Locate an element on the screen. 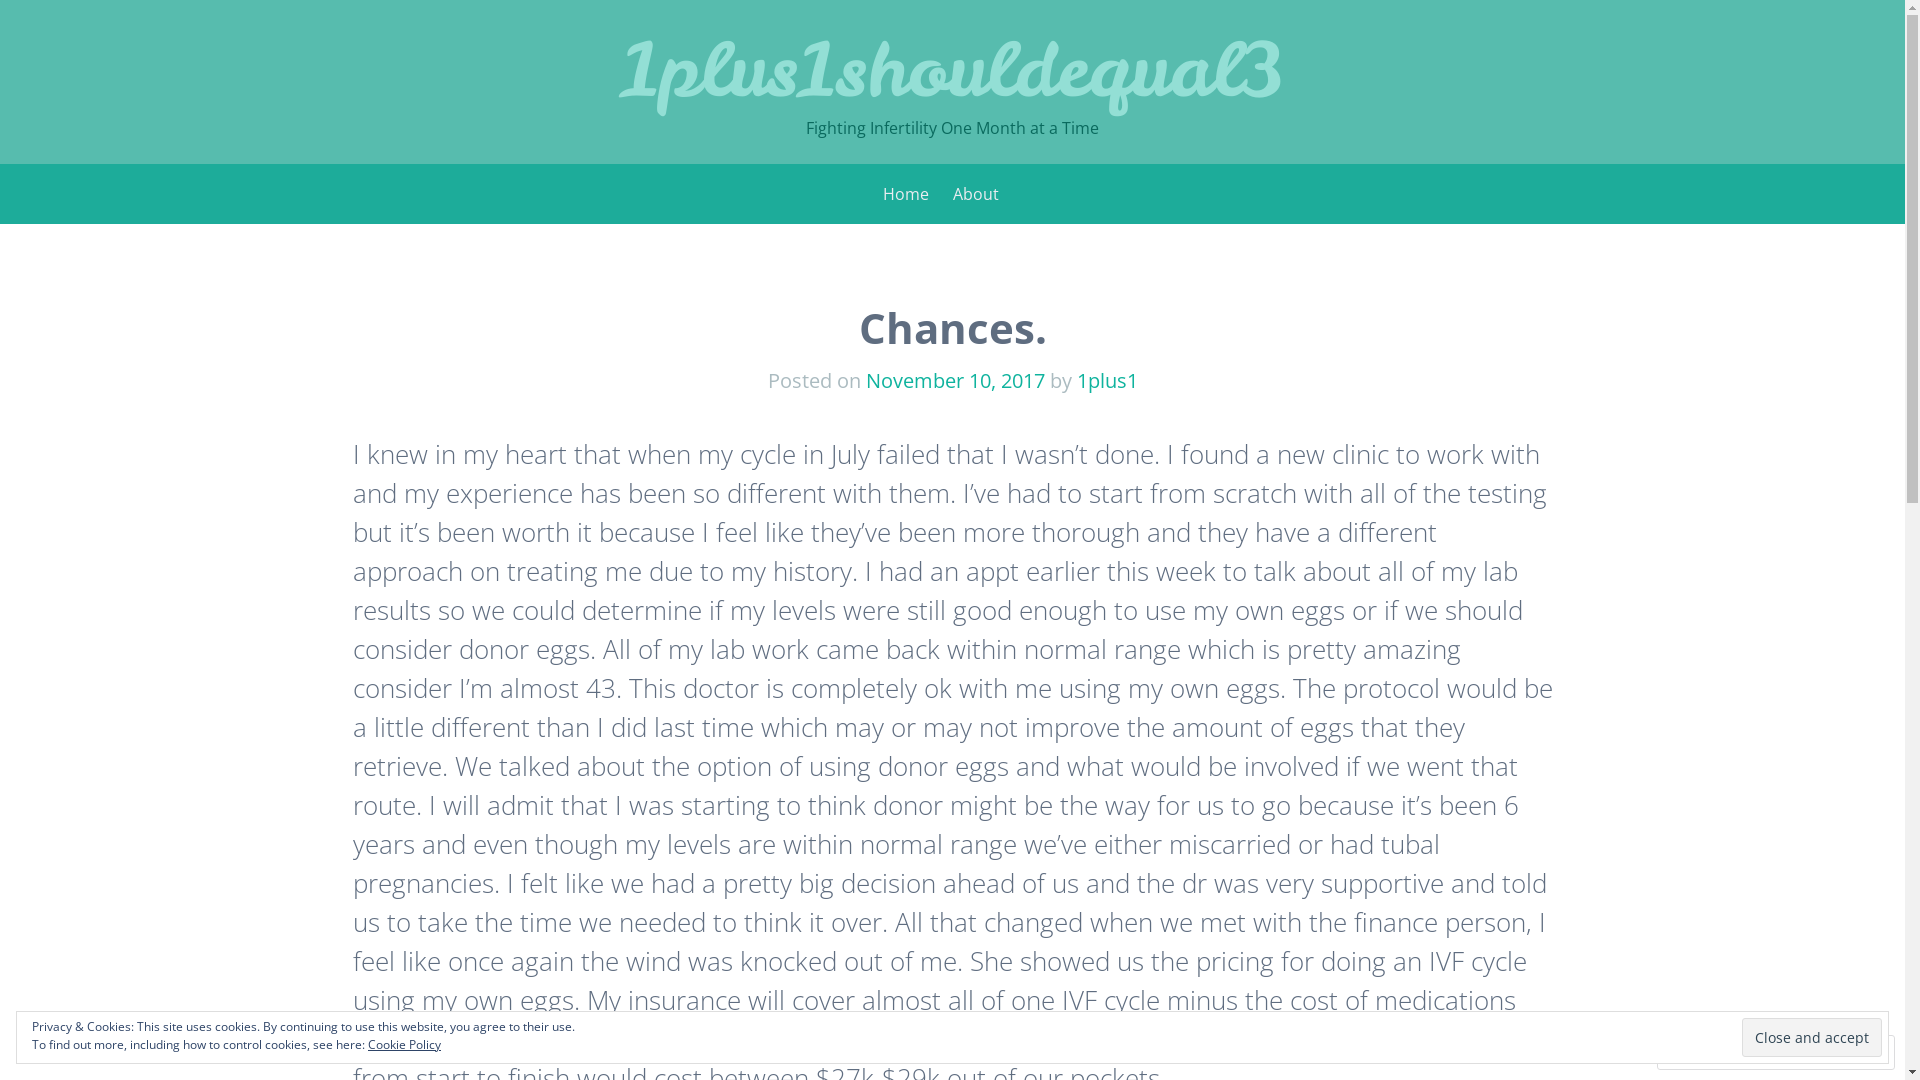 Image resolution: width=1920 pixels, height=1080 pixels. About is located at coordinates (975, 194).